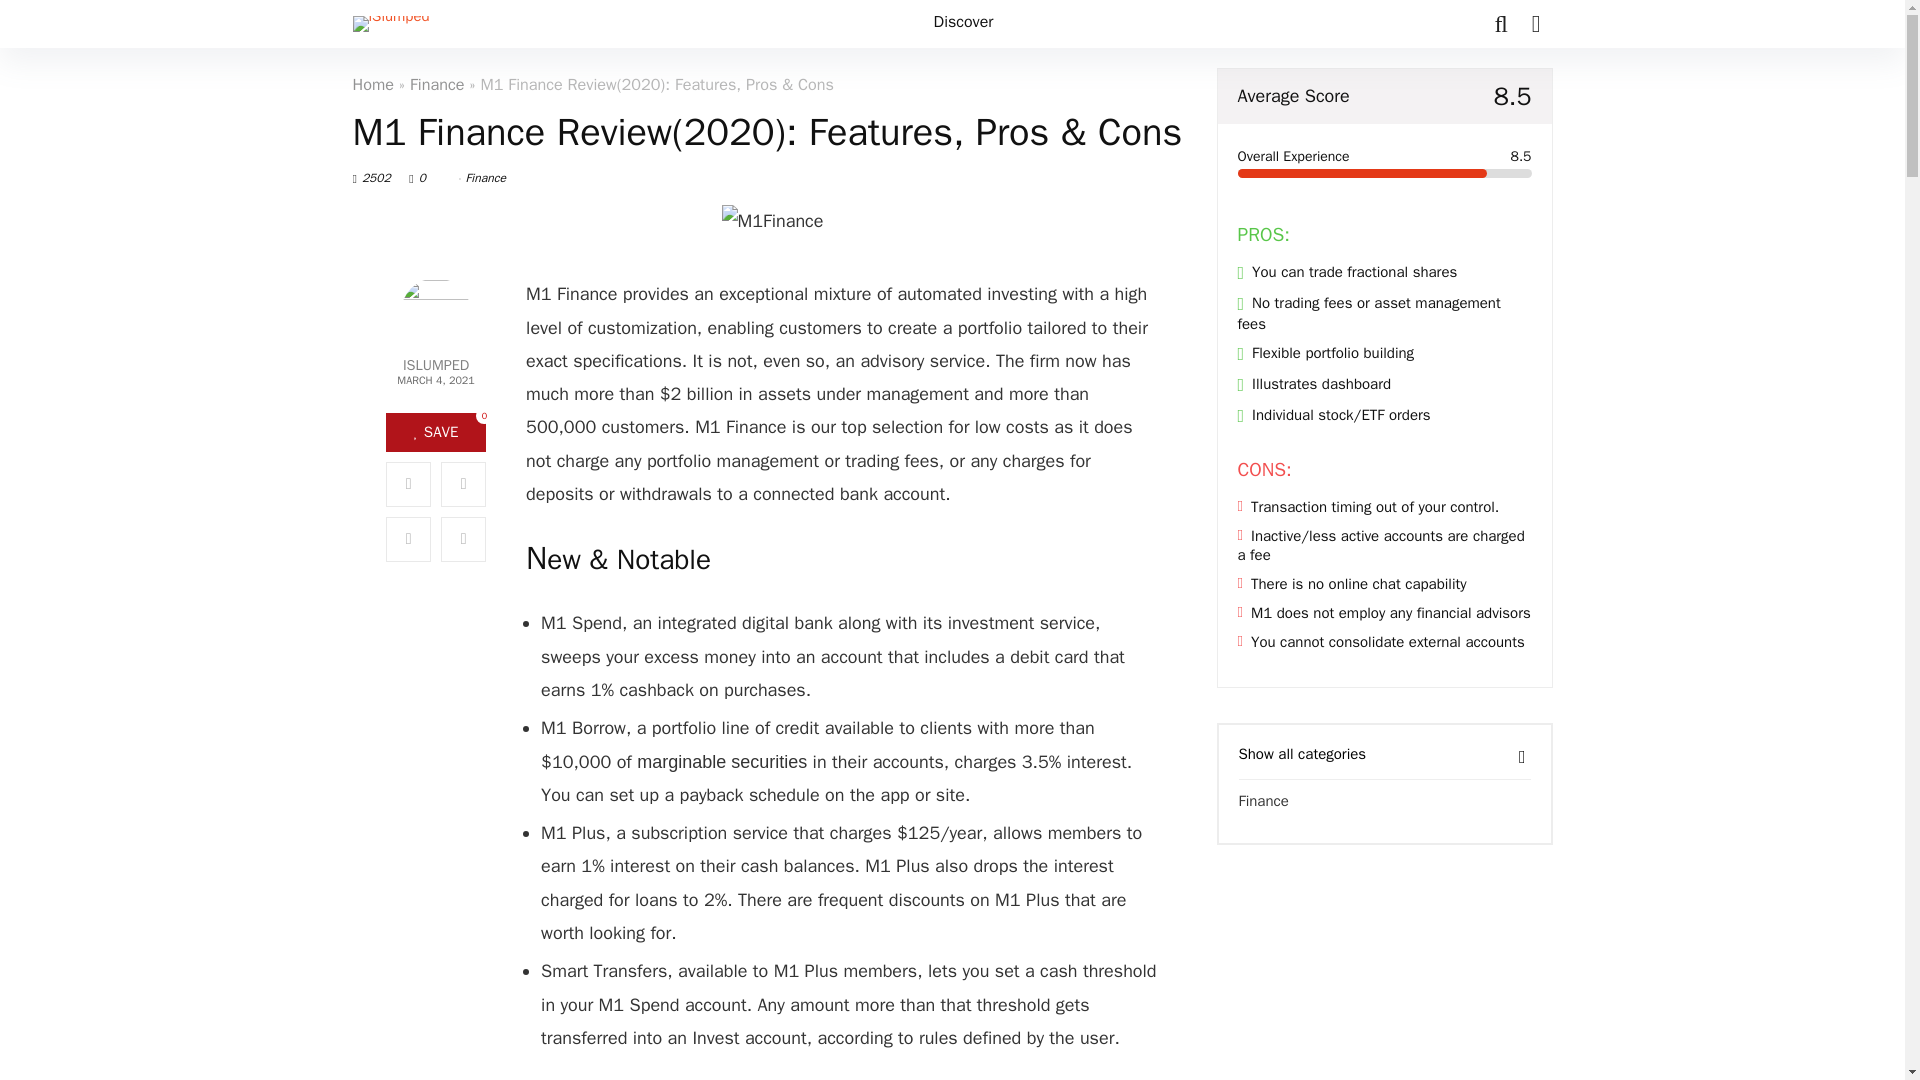 Image resolution: width=1920 pixels, height=1080 pixels. I want to click on Advertisement, so click(1383, 980).